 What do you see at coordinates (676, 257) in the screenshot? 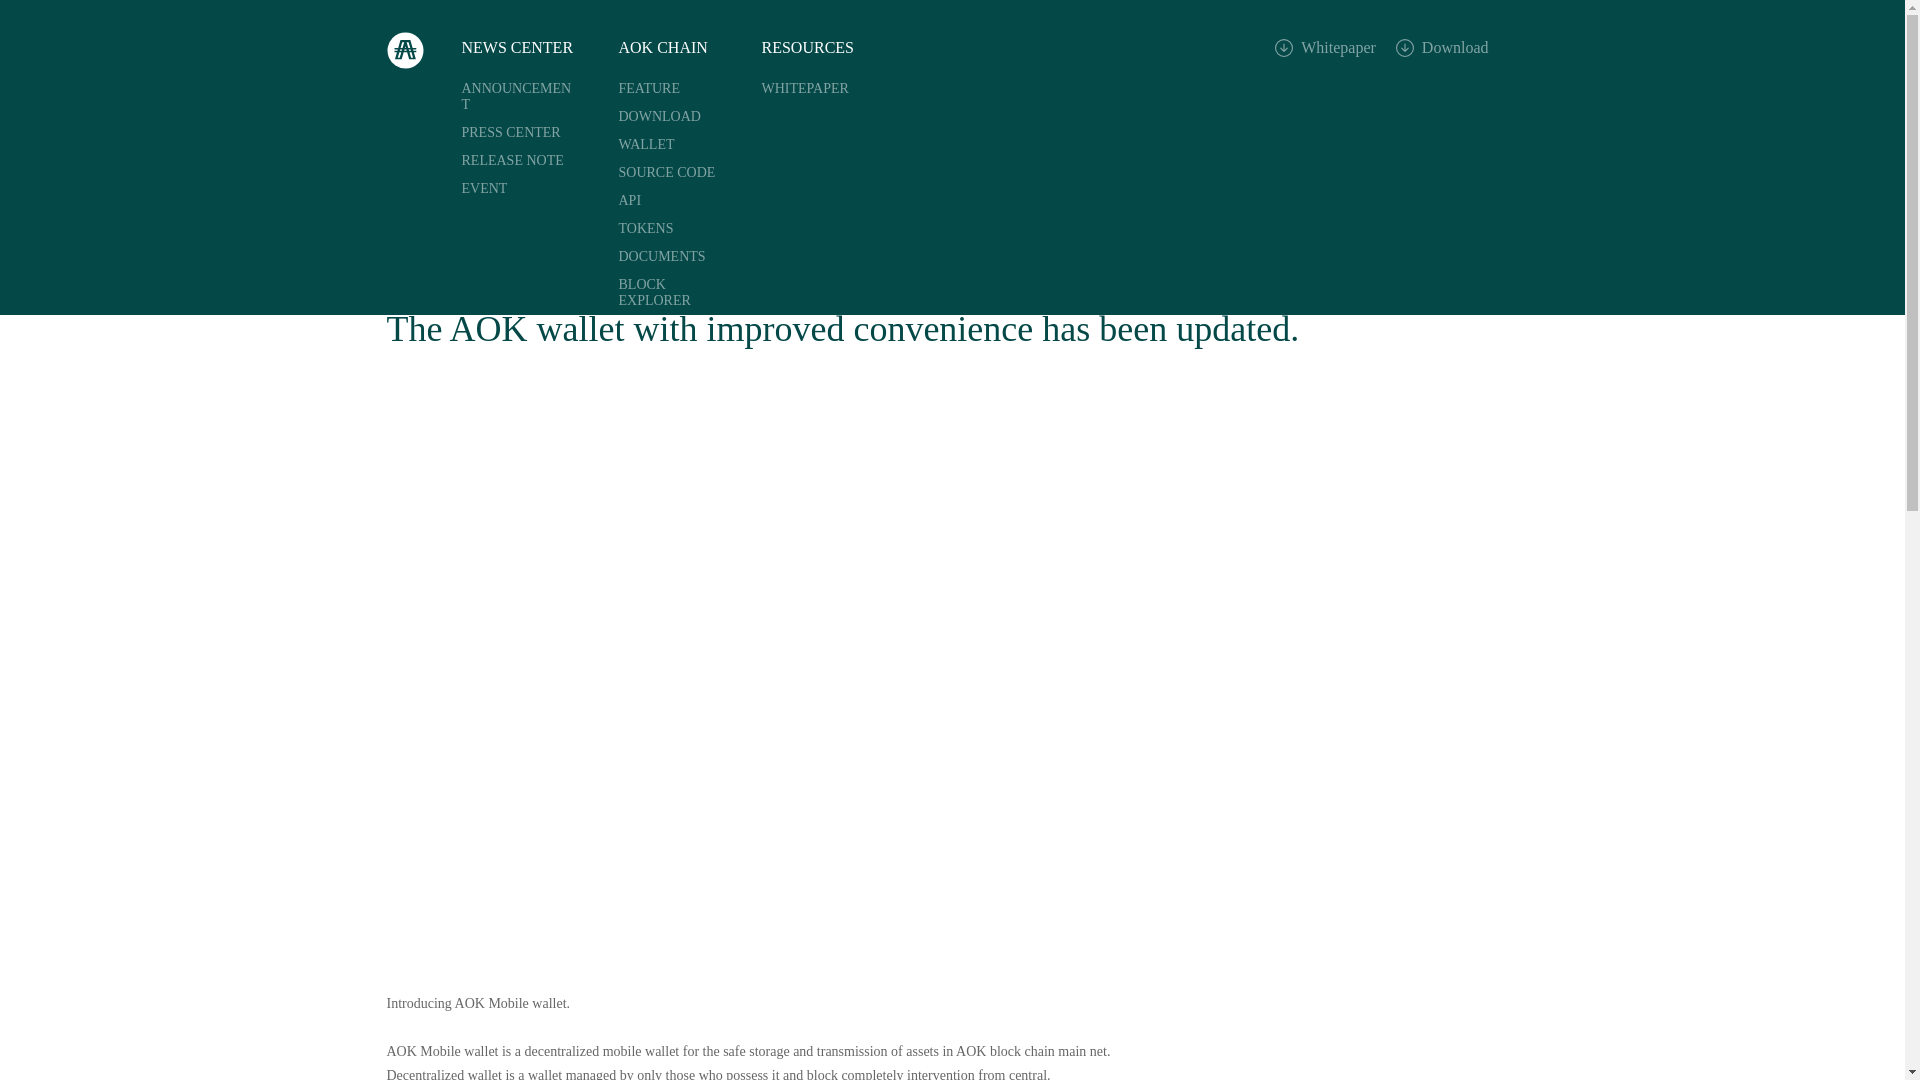
I see `DOCUMENTS` at bounding box center [676, 257].